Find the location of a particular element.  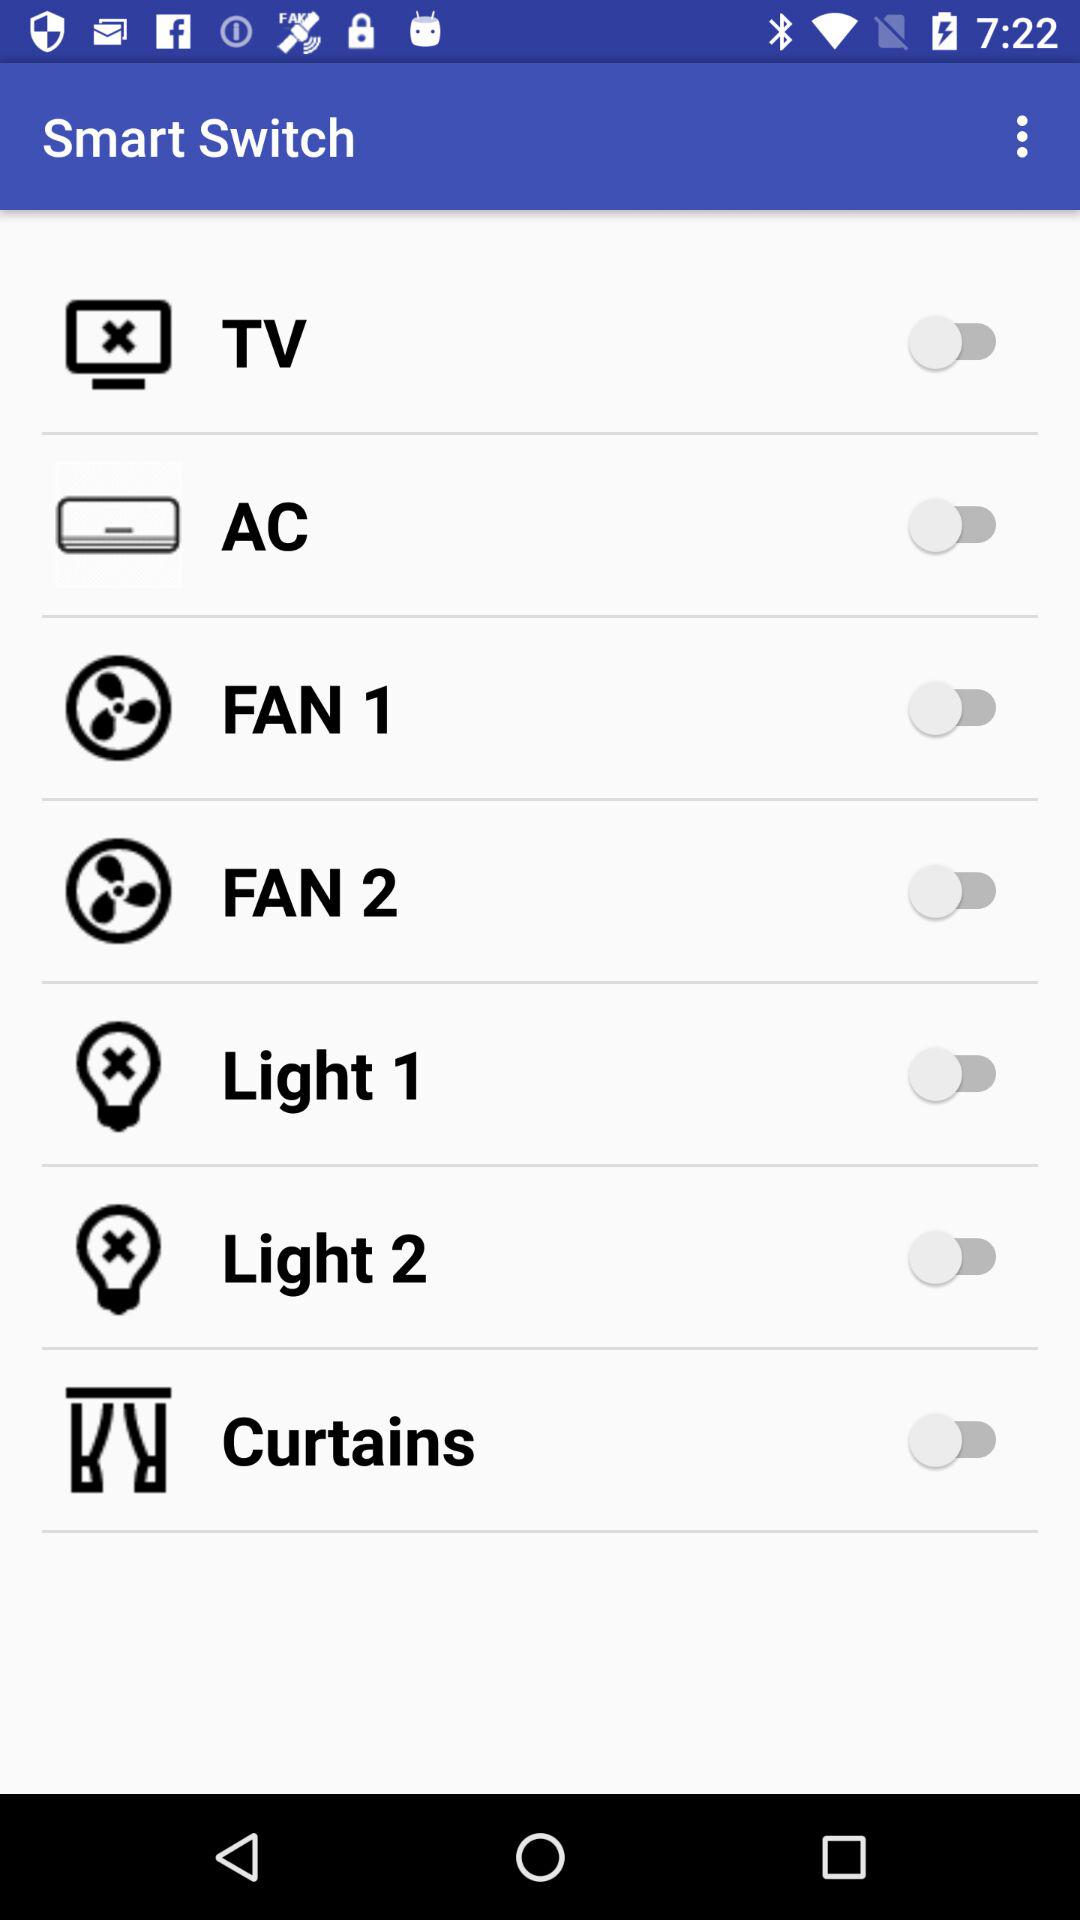

toggle second fan is located at coordinates (962, 891).